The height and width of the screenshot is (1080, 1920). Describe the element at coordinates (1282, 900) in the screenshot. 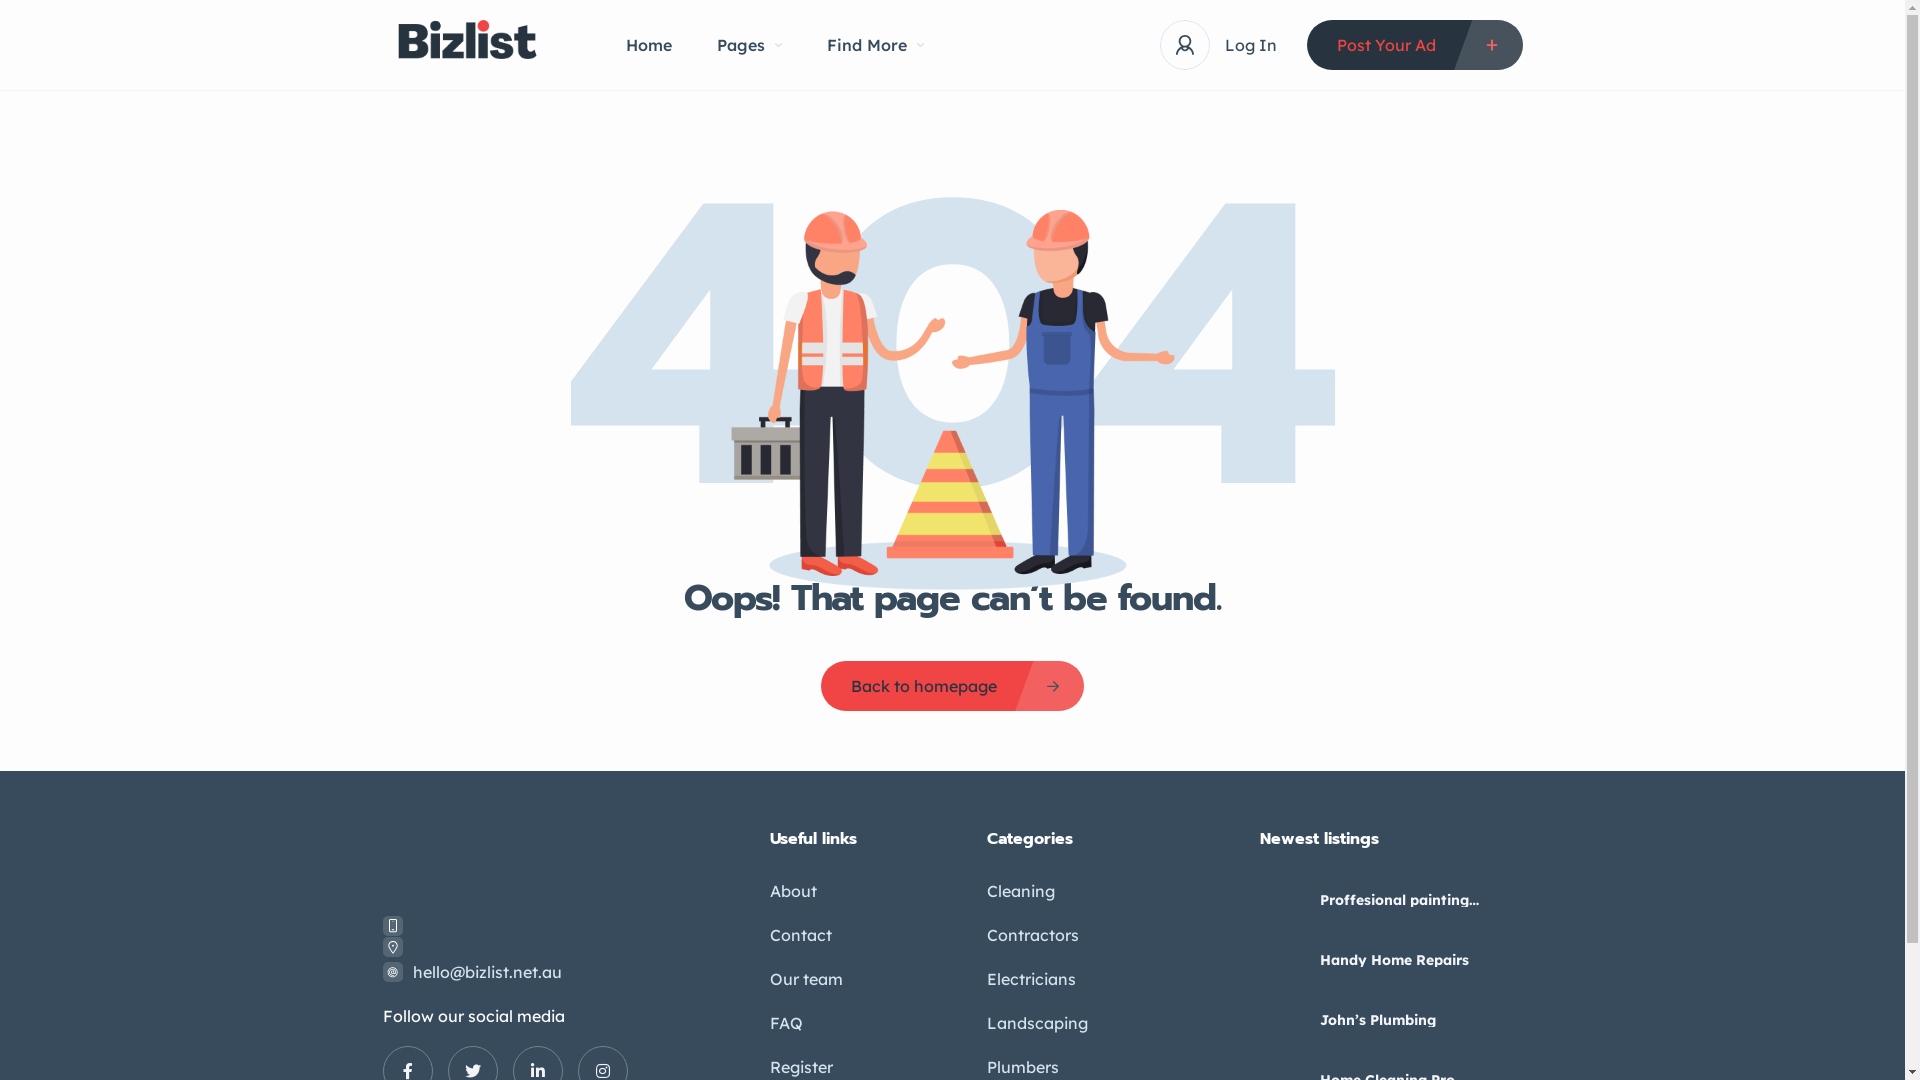

I see `Proffesional painting services` at that location.